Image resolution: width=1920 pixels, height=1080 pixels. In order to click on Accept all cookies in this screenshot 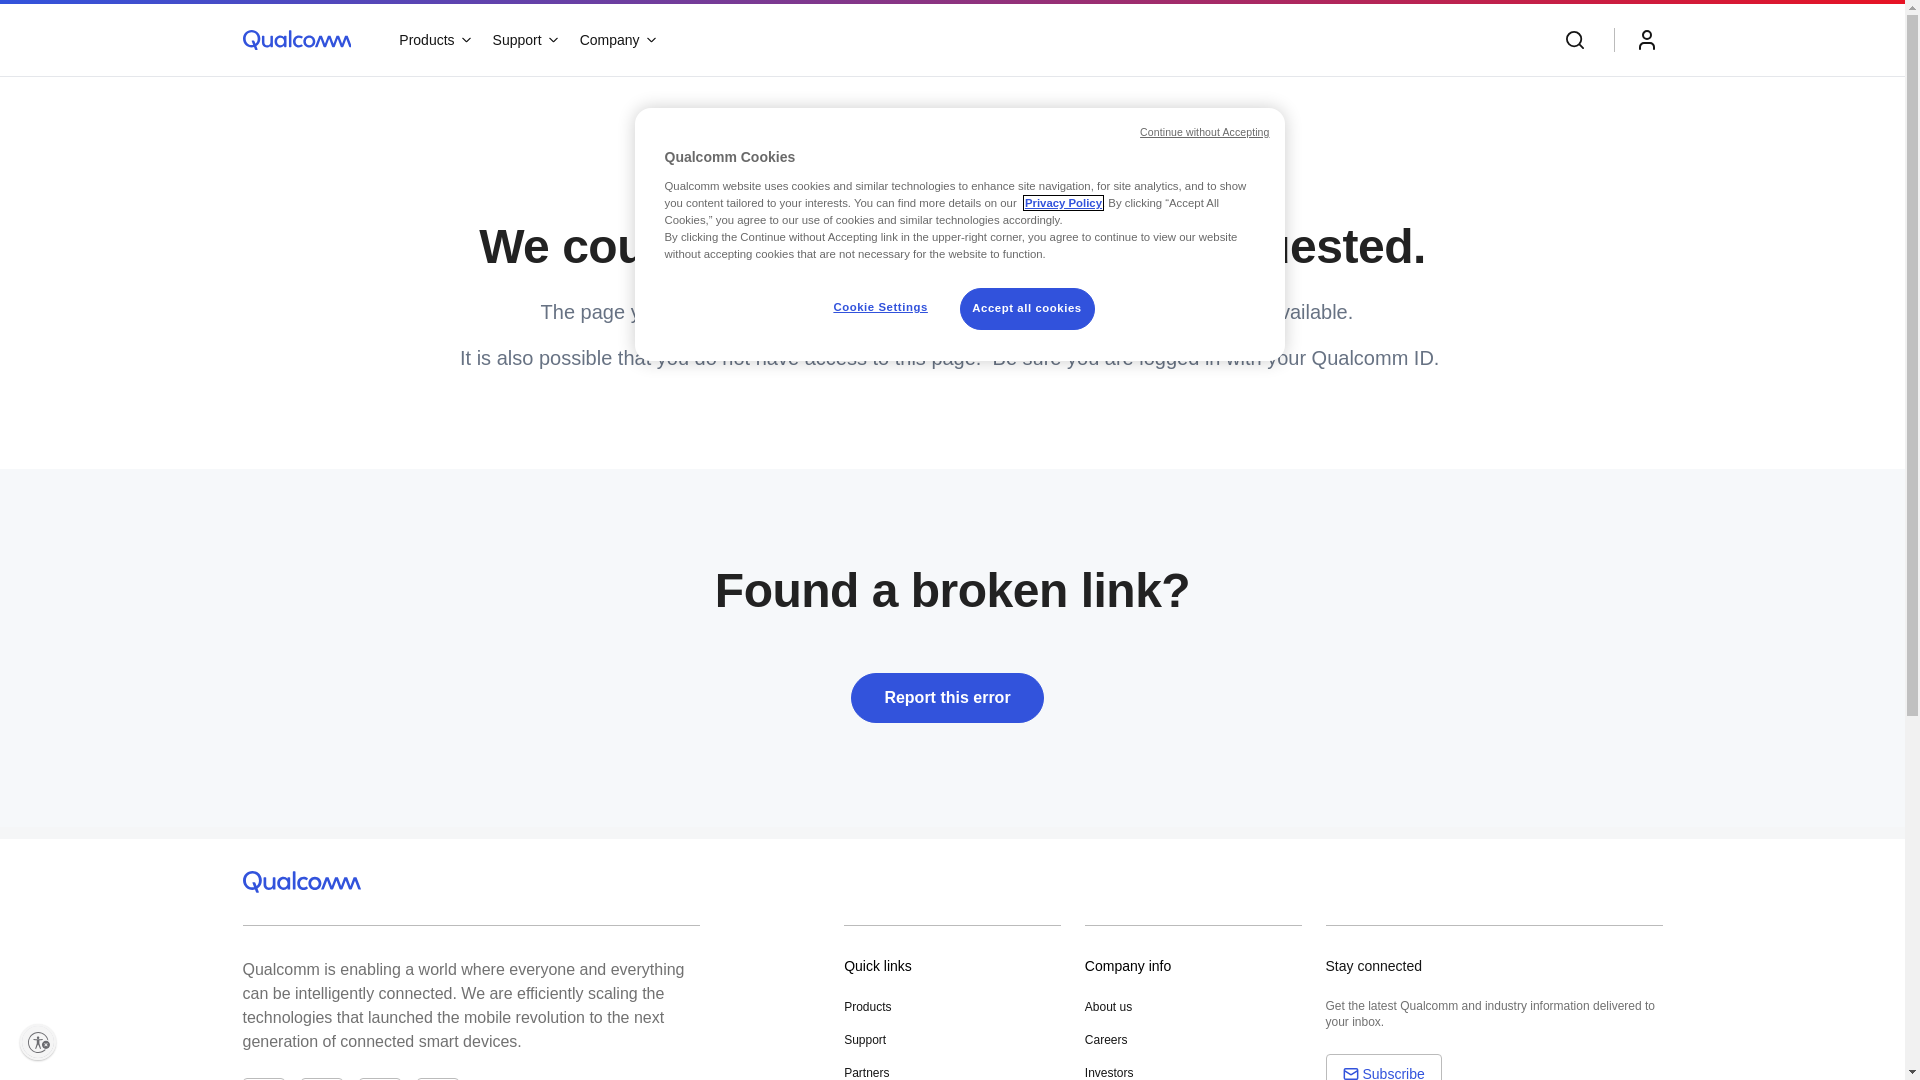, I will do `click(1028, 309)`.